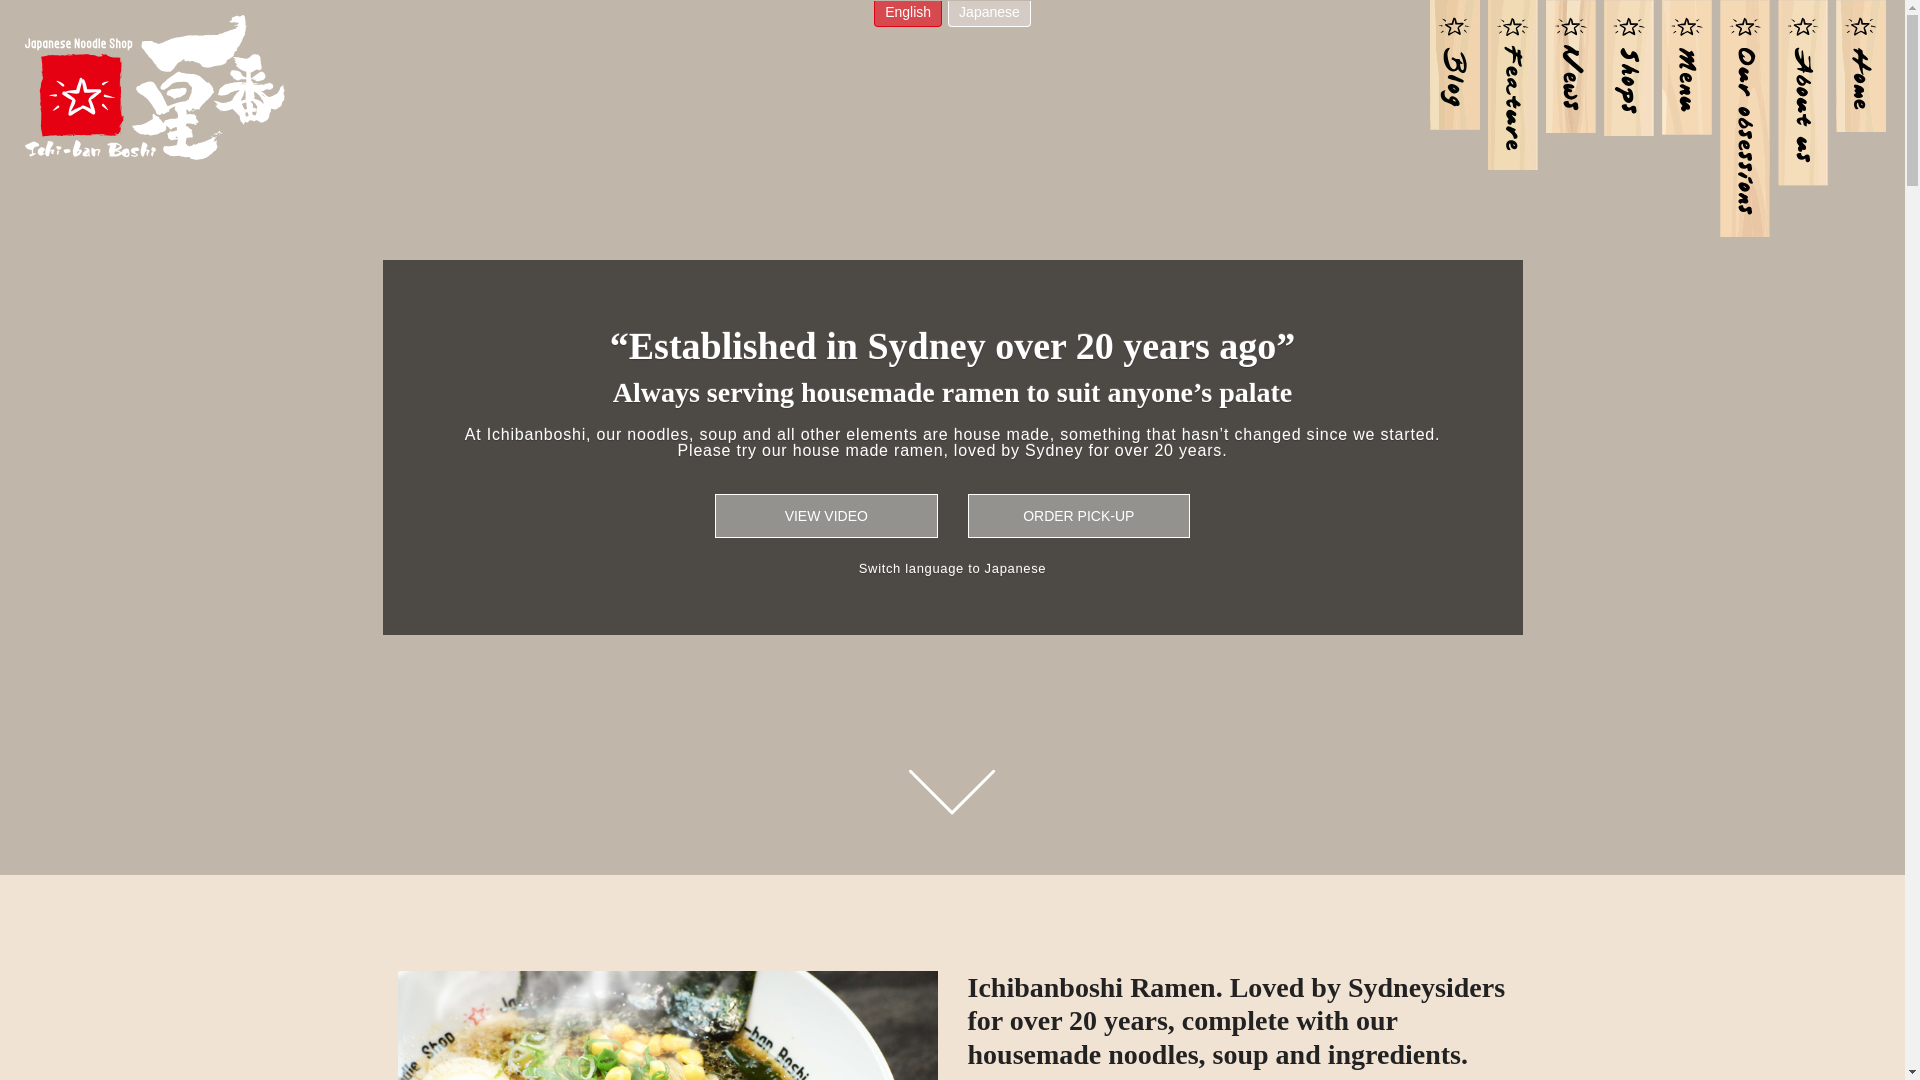  Describe the element at coordinates (1080, 516) in the screenshot. I see `ORDER PICK-UP` at that location.